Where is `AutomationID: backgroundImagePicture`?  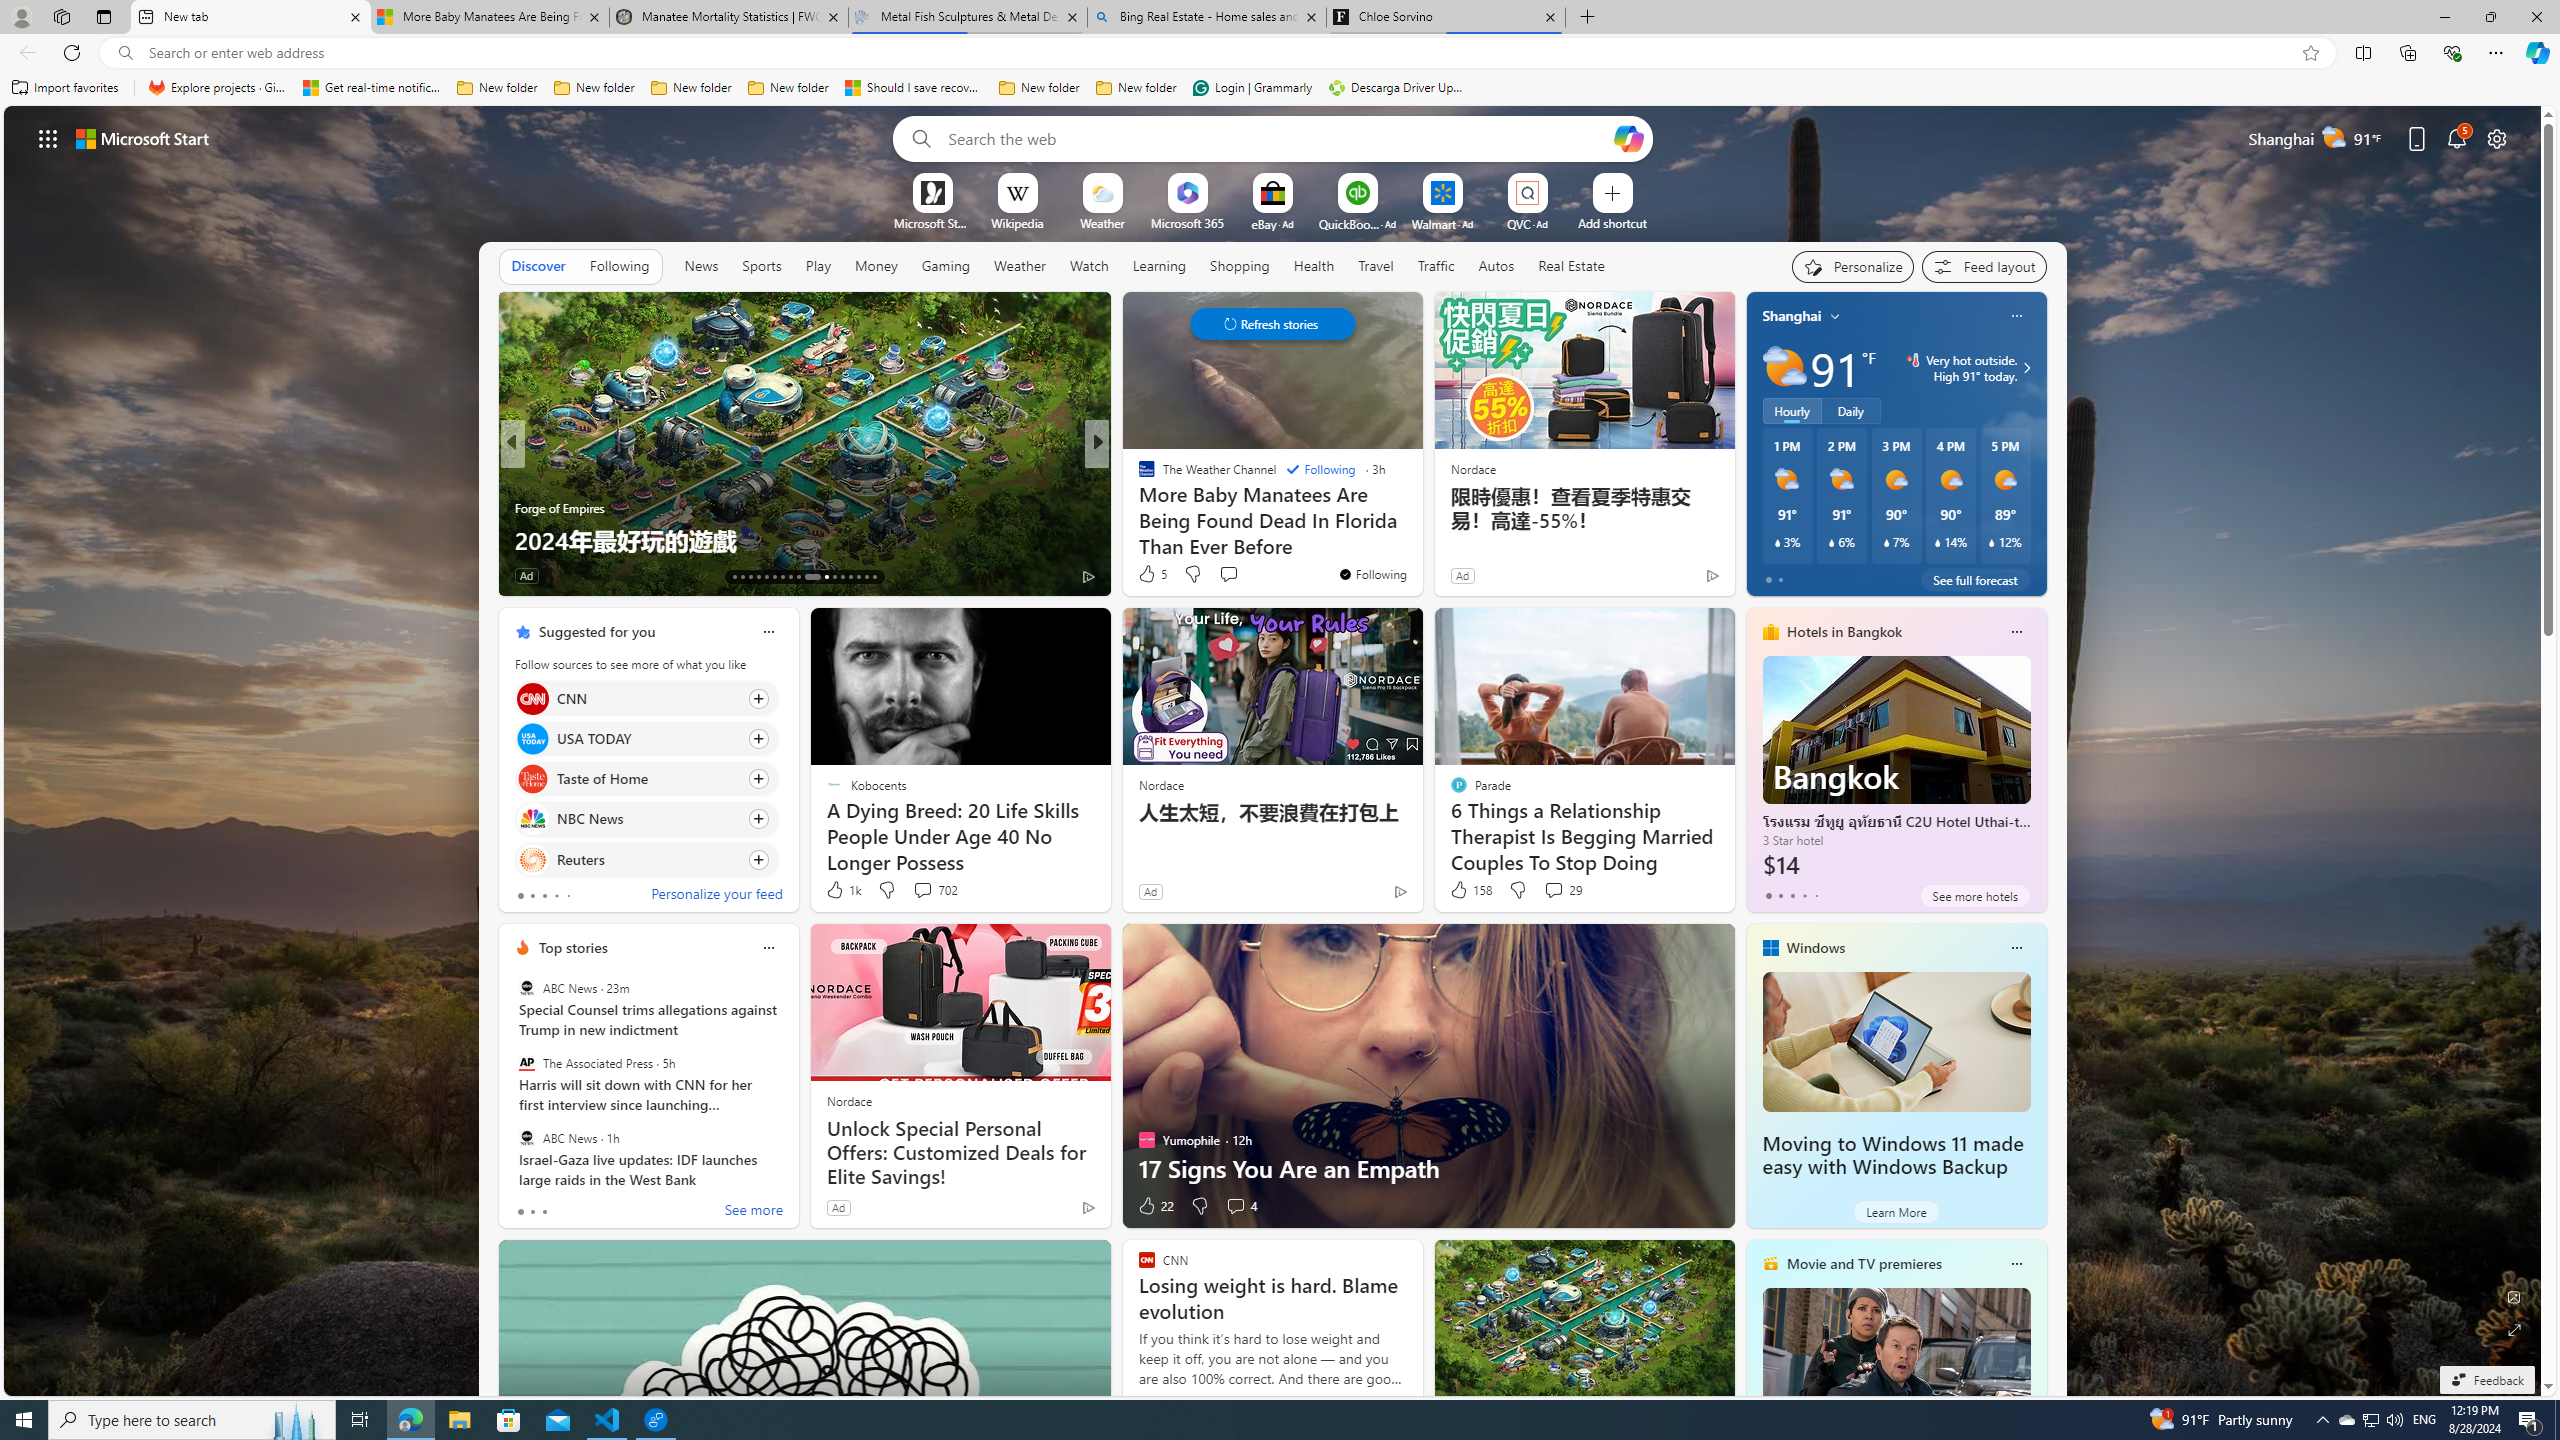
AutomationID: backgroundImagePicture is located at coordinates (1274, 750).